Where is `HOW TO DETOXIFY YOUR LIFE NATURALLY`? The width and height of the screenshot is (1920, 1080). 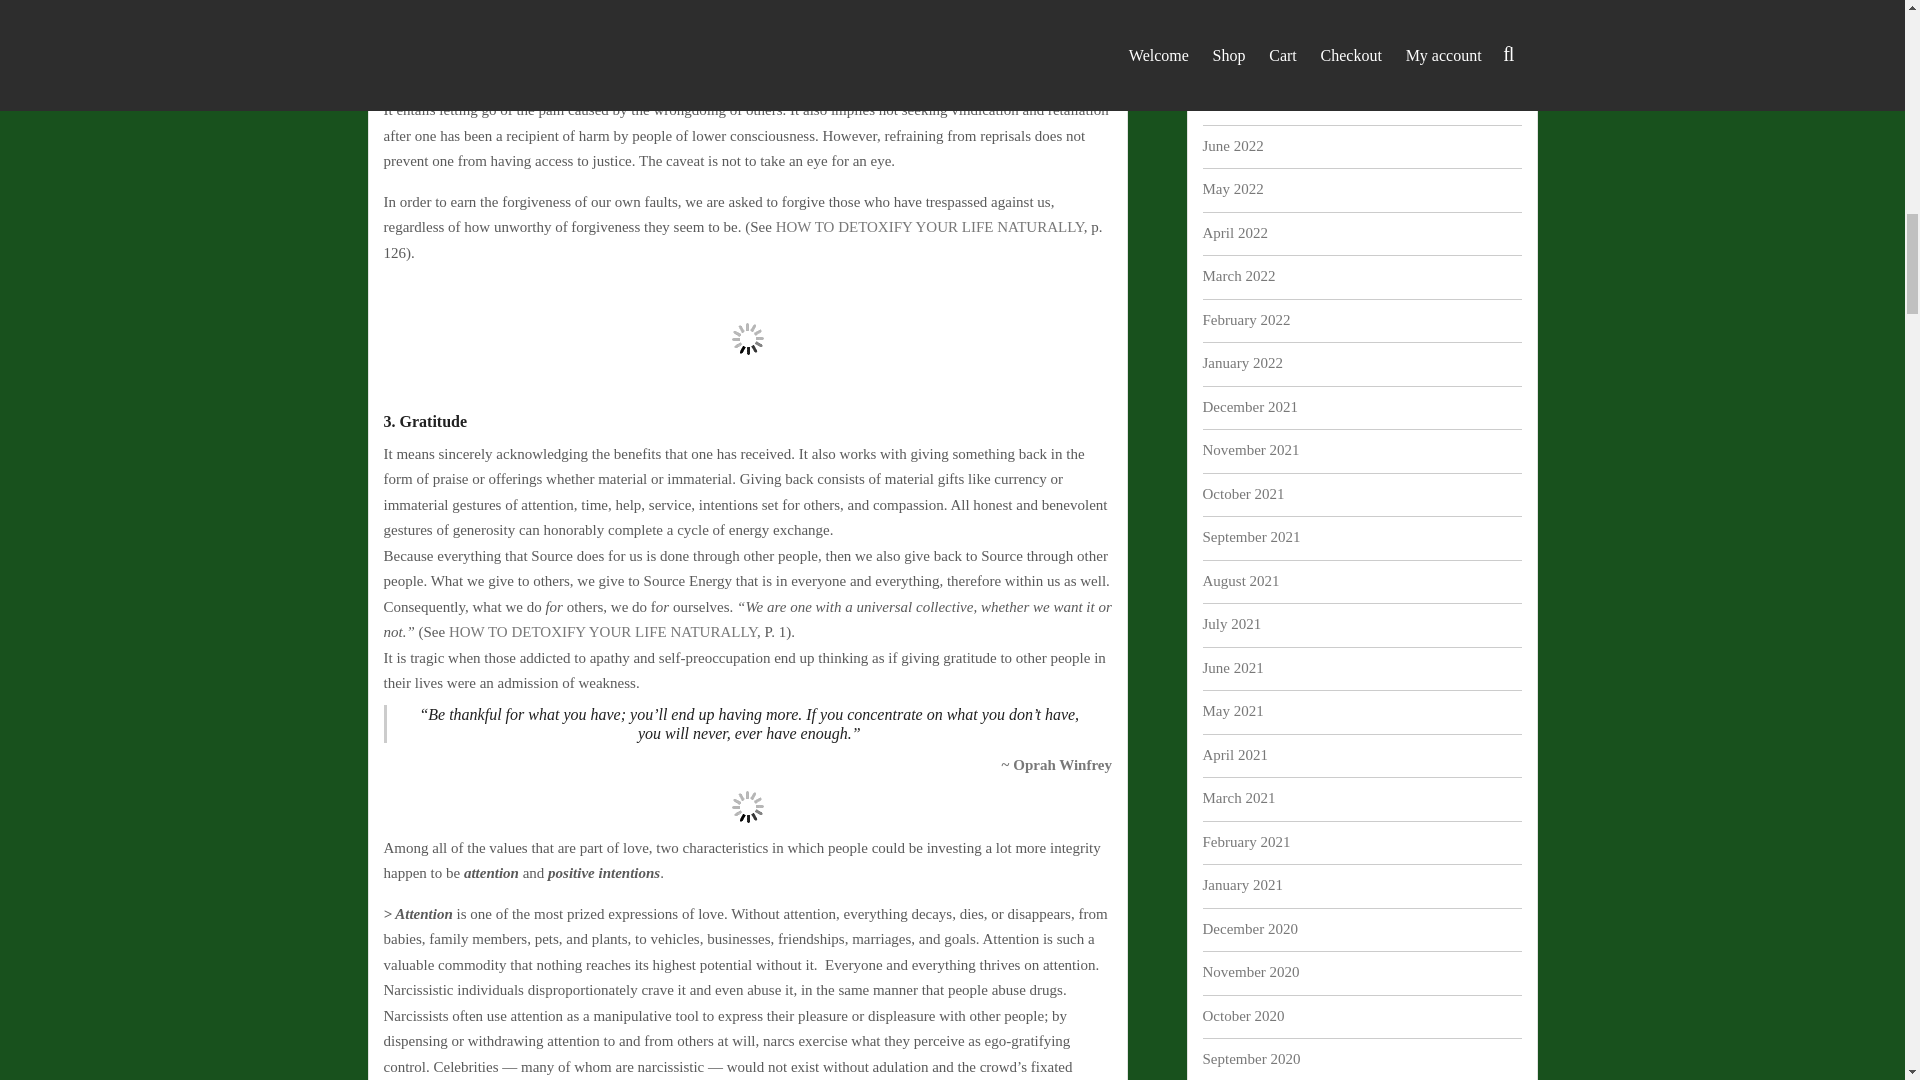 HOW TO DETOXIFY YOUR LIFE NATURALLY is located at coordinates (602, 632).